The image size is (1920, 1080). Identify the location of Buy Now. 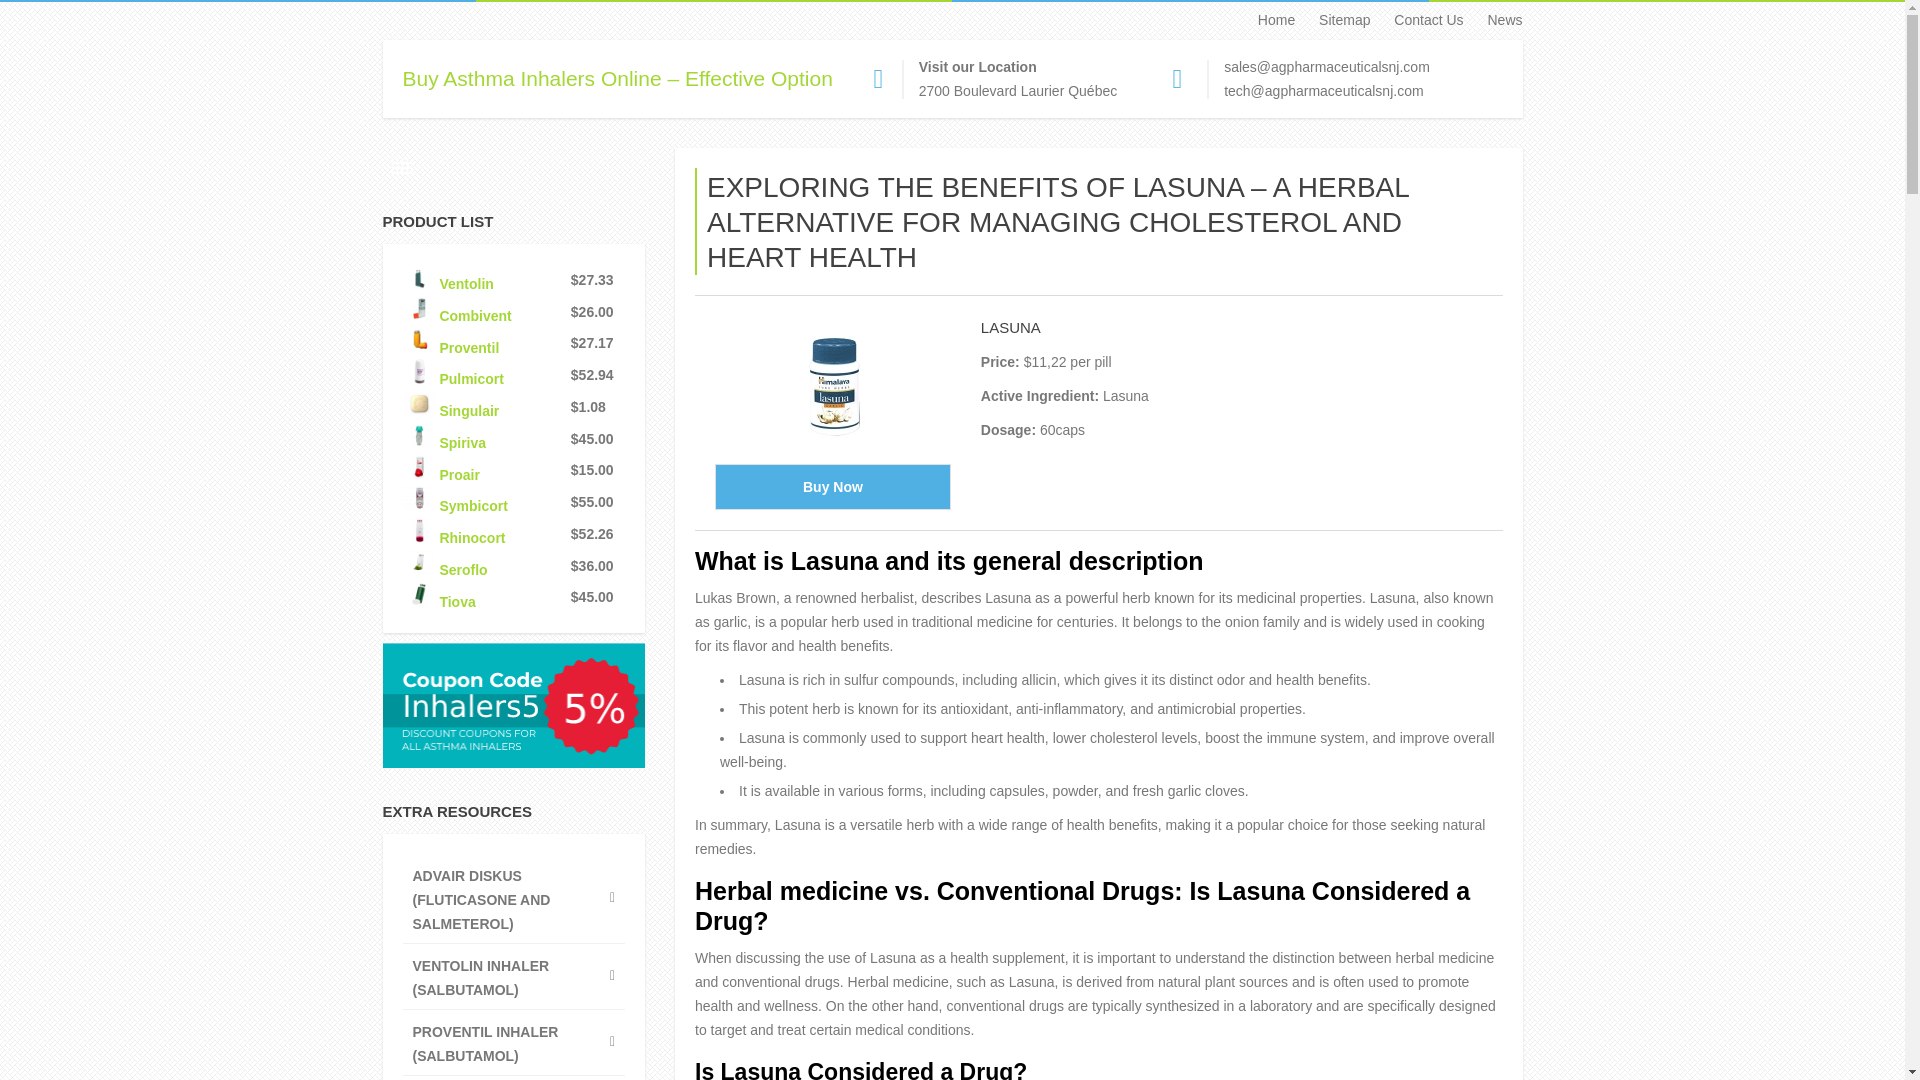
(832, 486).